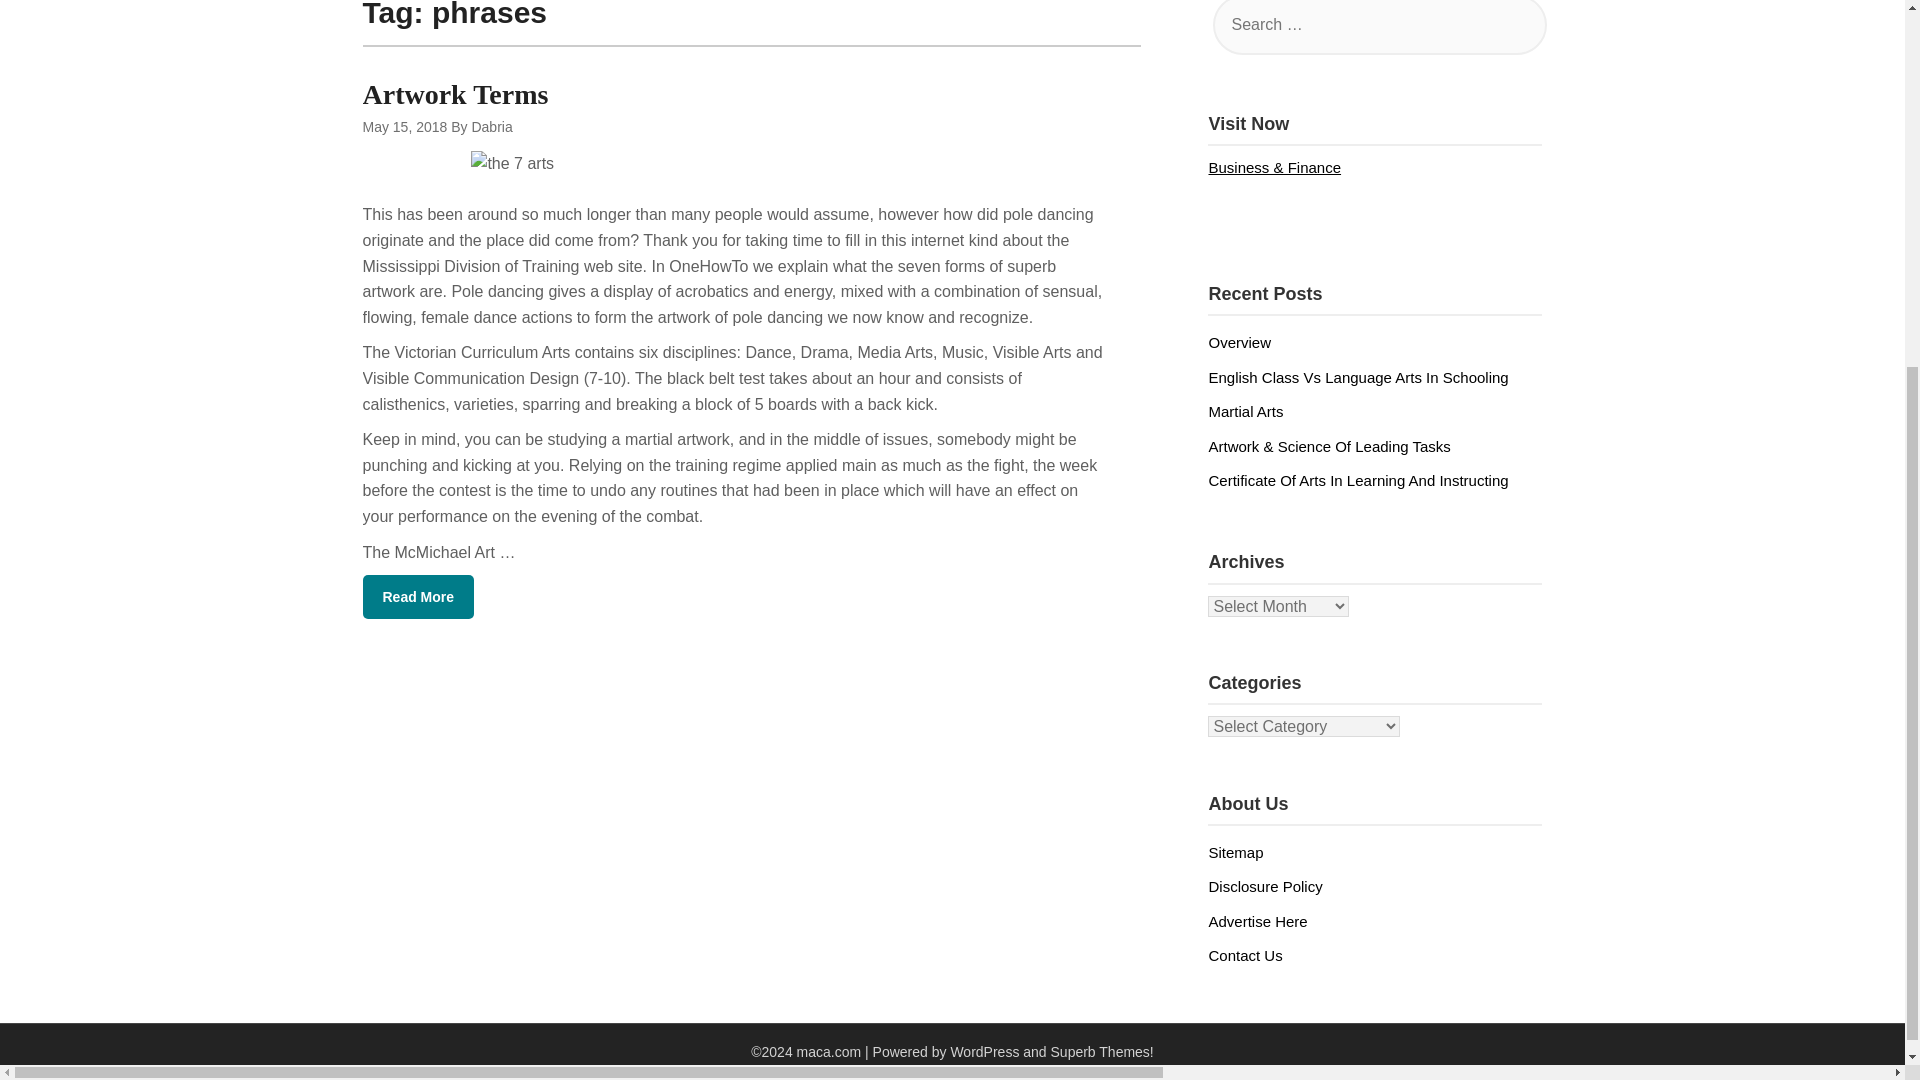 Image resolution: width=1920 pixels, height=1080 pixels. I want to click on Read More, so click(418, 596).